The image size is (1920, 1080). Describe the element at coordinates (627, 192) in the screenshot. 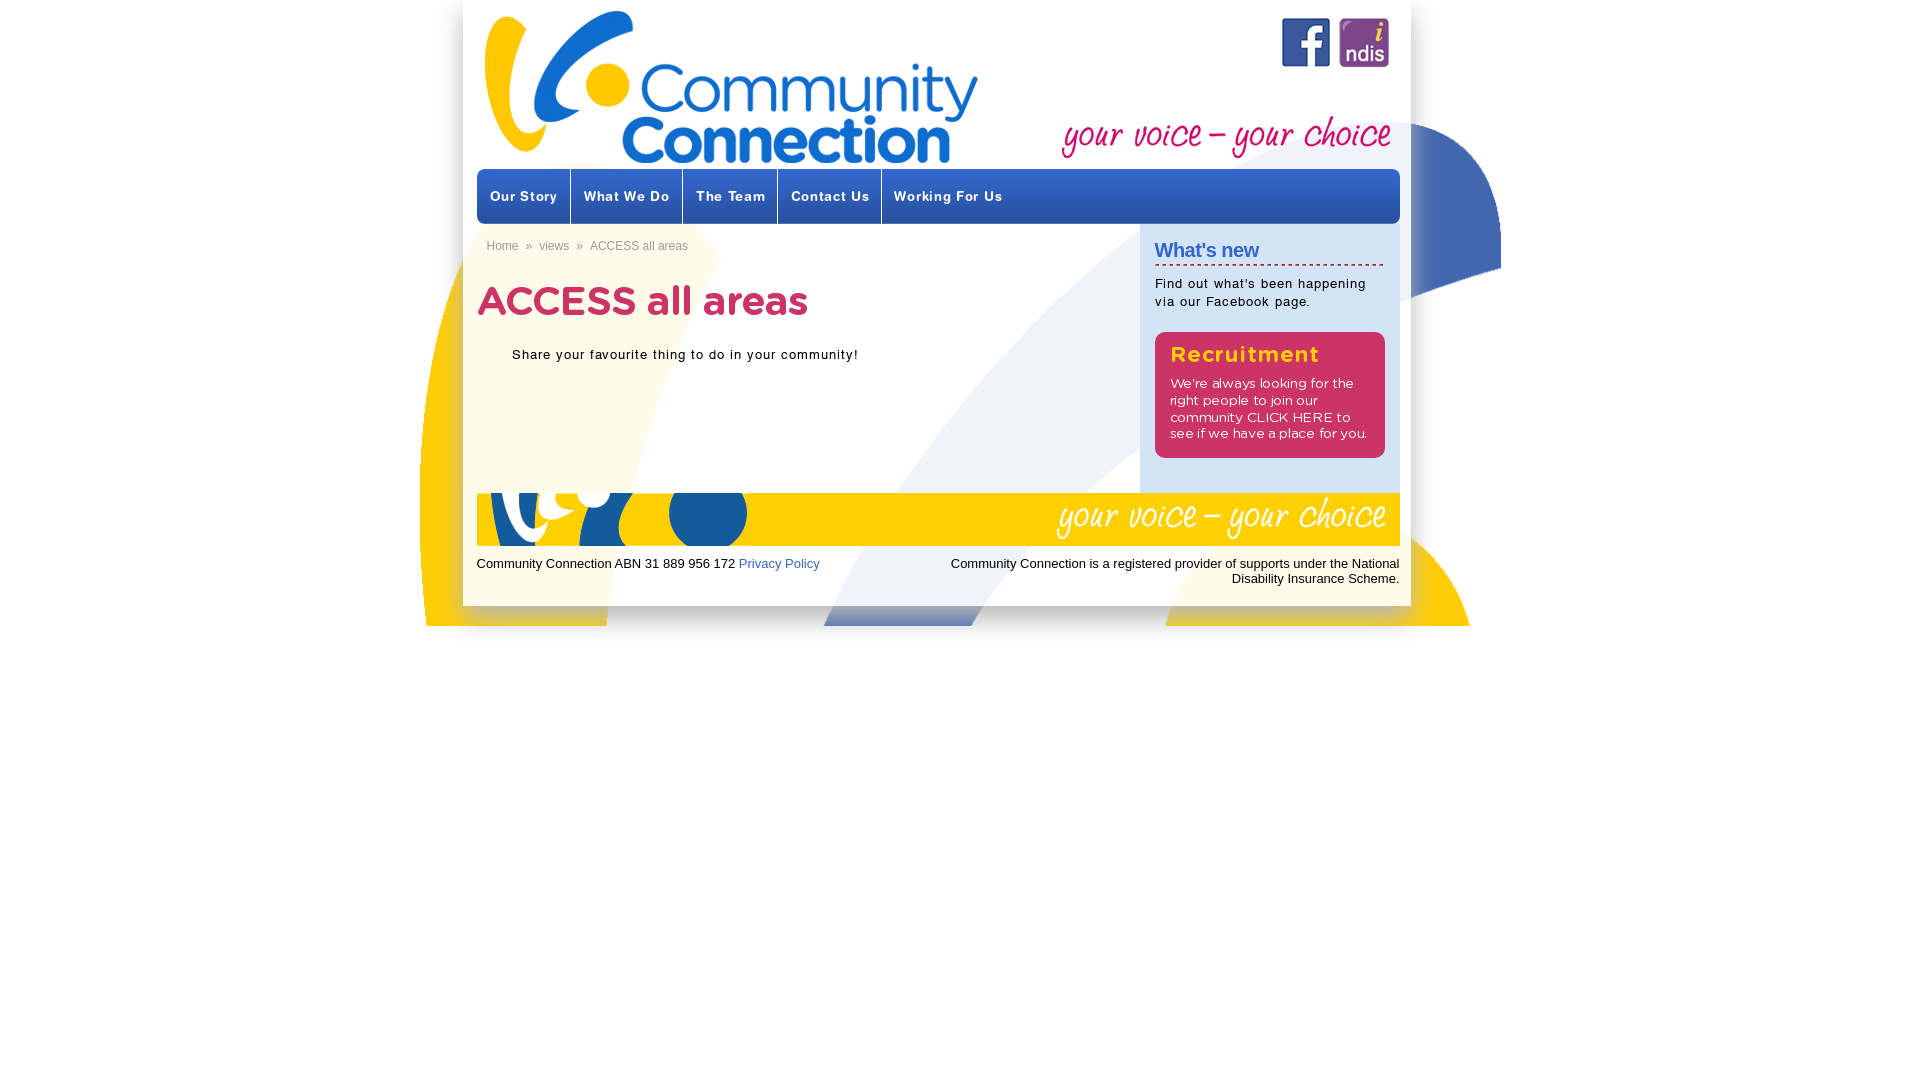

I see `What We Do` at that location.